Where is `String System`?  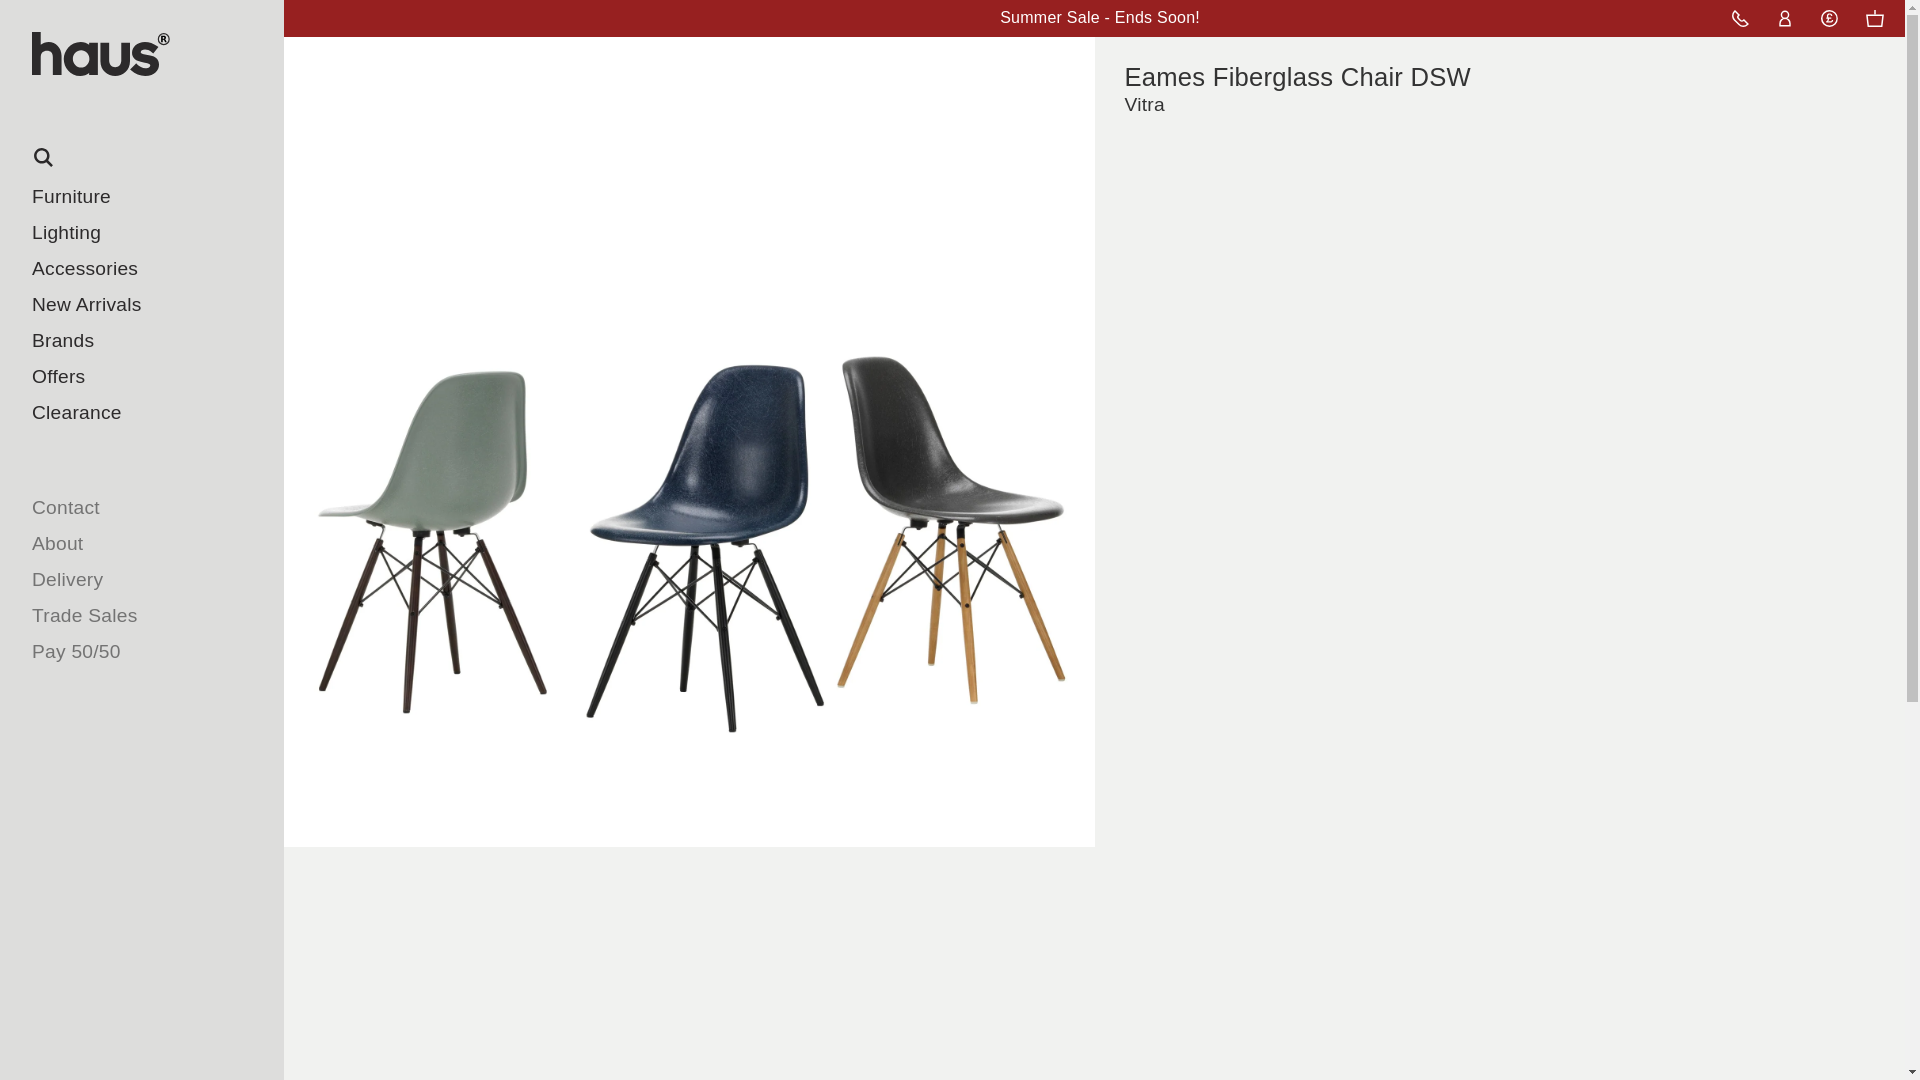 String System is located at coordinates (100, 596).